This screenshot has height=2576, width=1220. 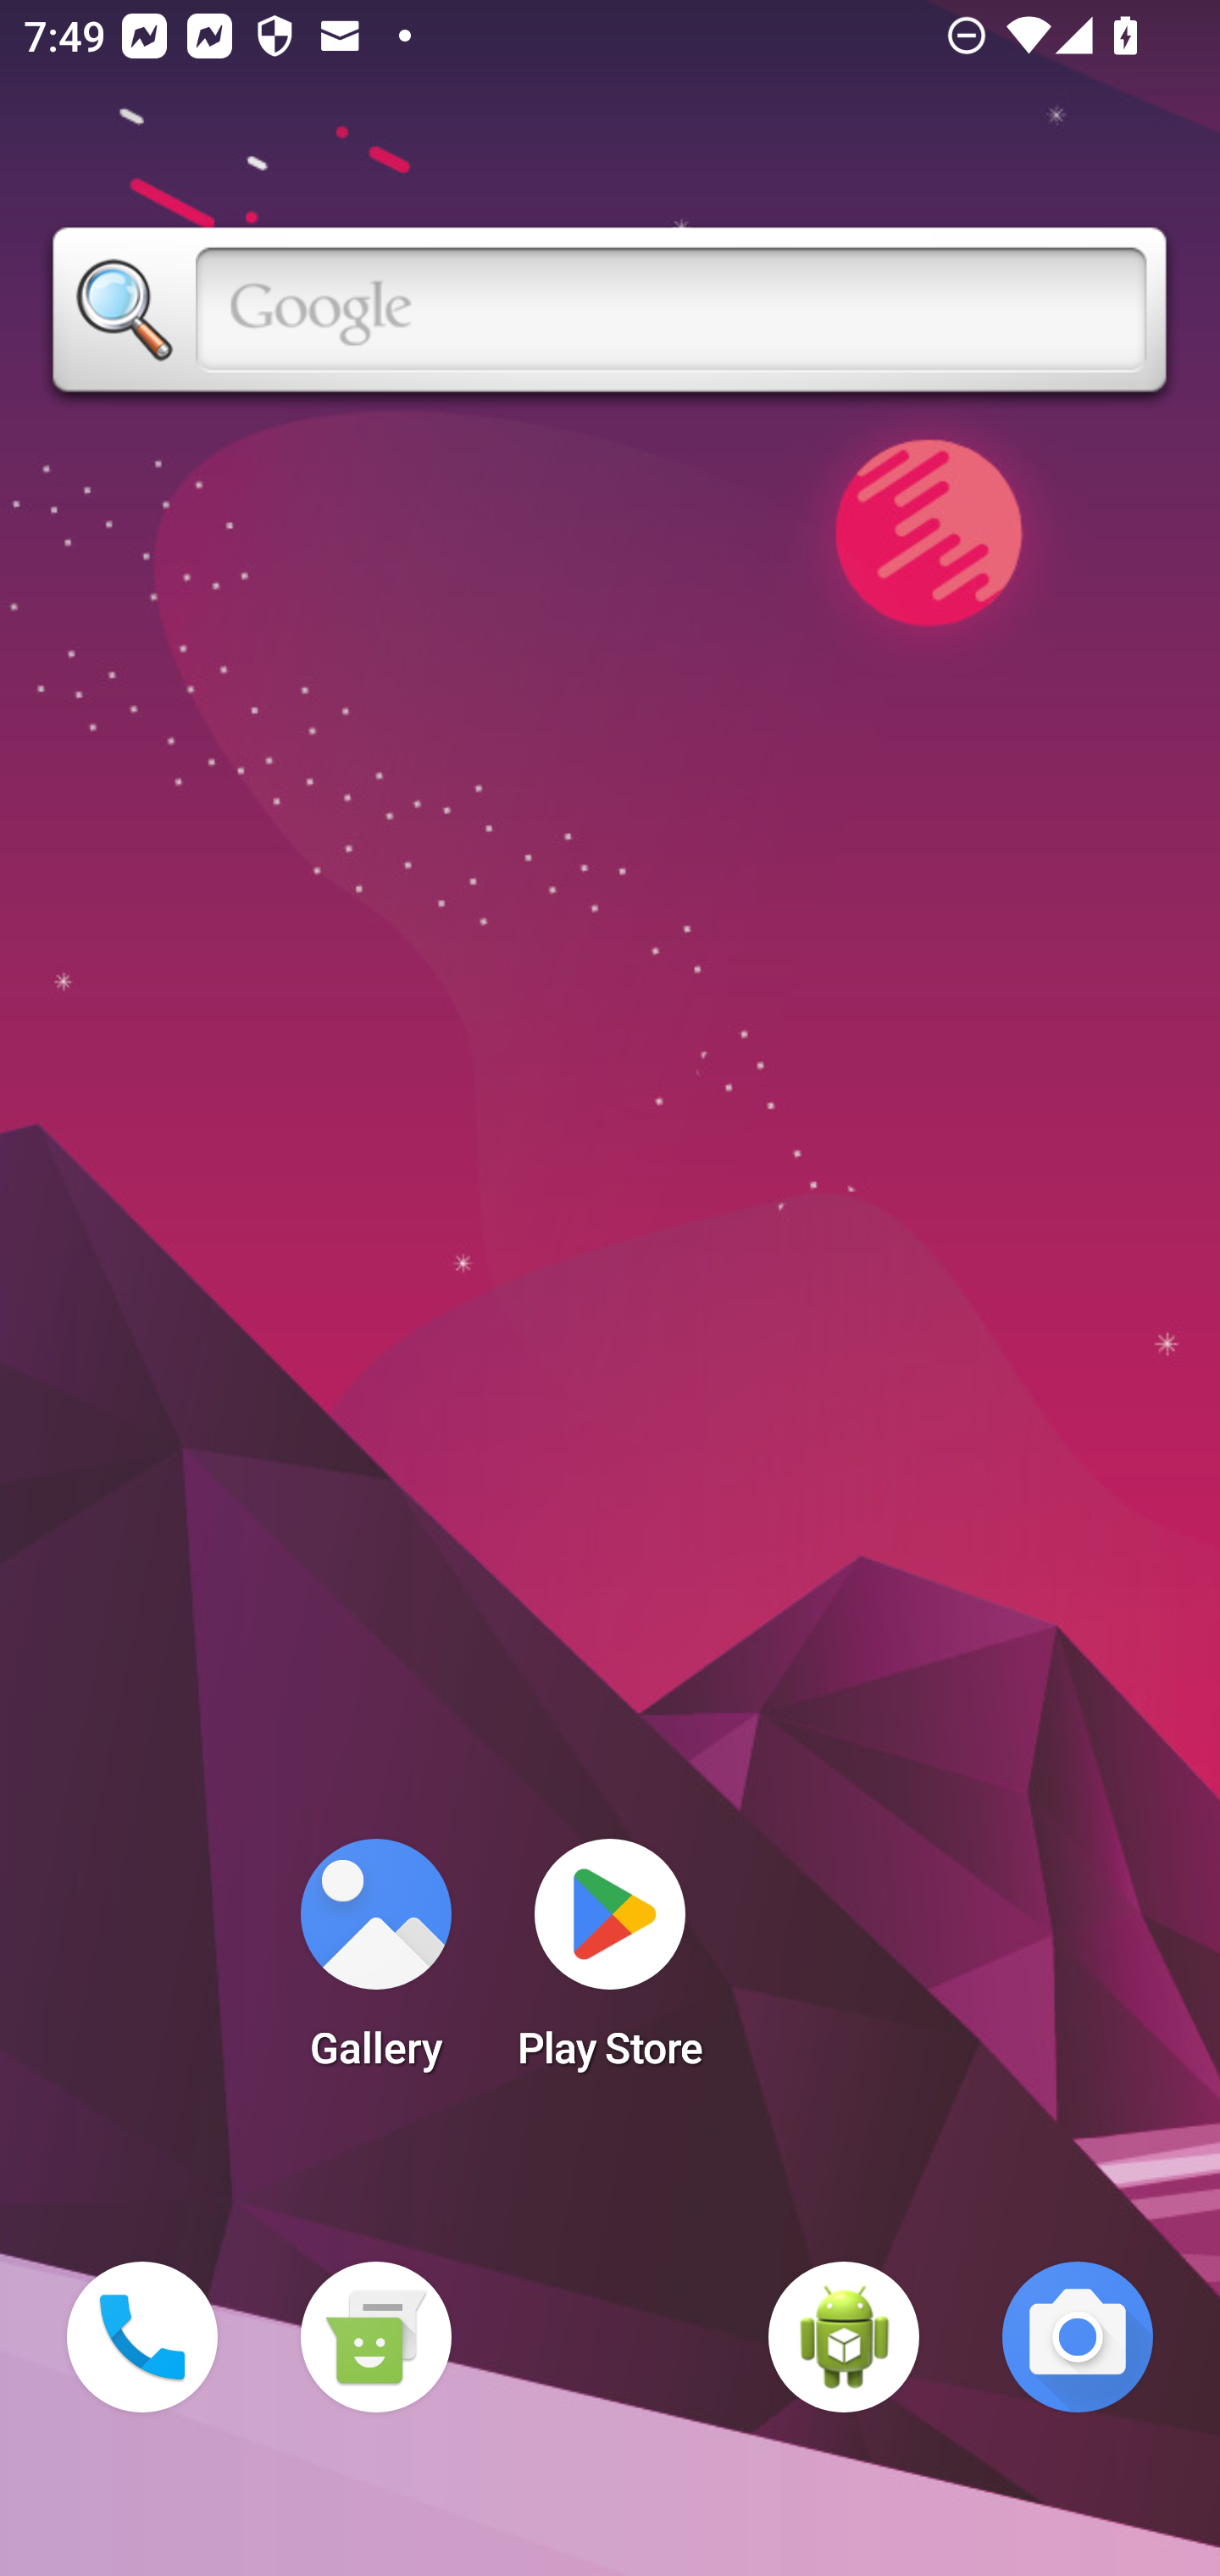 What do you see at coordinates (610, 1964) in the screenshot?
I see `Play Store` at bounding box center [610, 1964].